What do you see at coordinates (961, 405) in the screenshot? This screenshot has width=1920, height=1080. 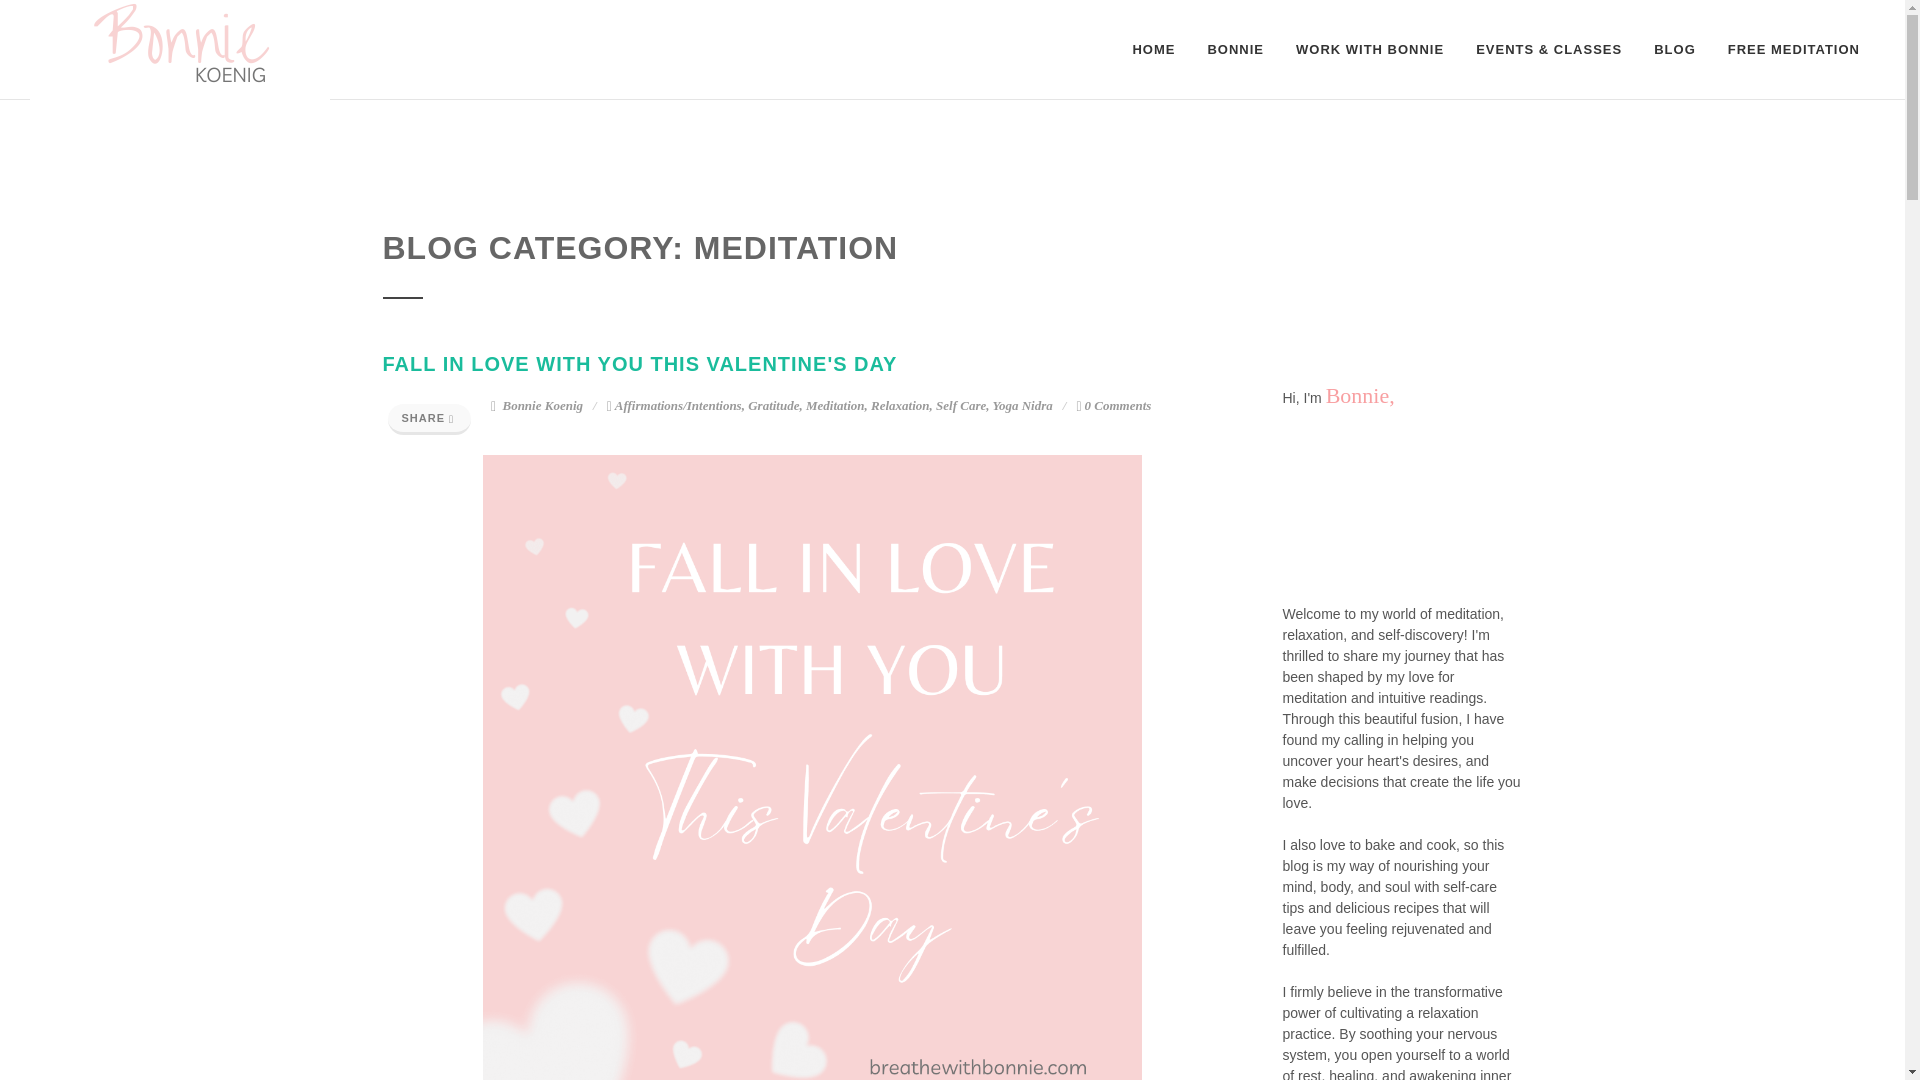 I see `Self Care` at bounding box center [961, 405].